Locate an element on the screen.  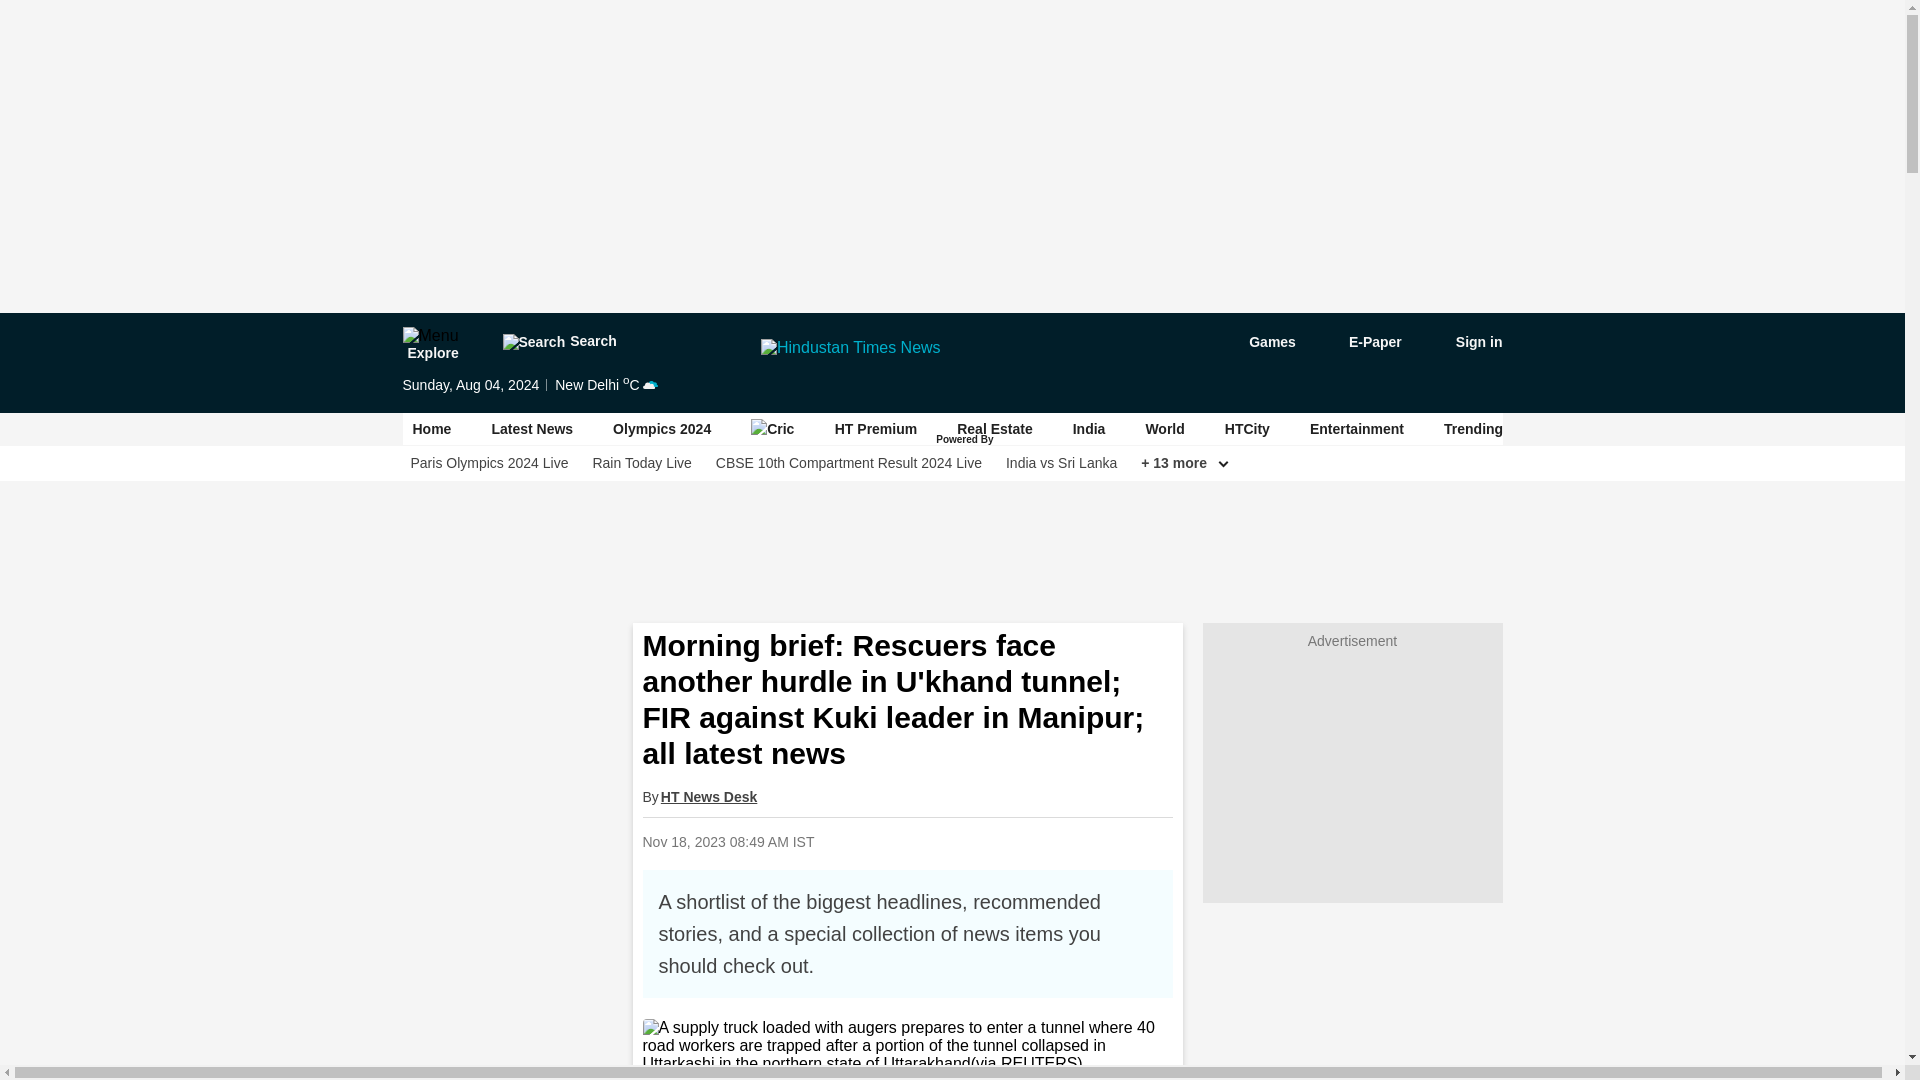
Trending is located at coordinates (1473, 429).